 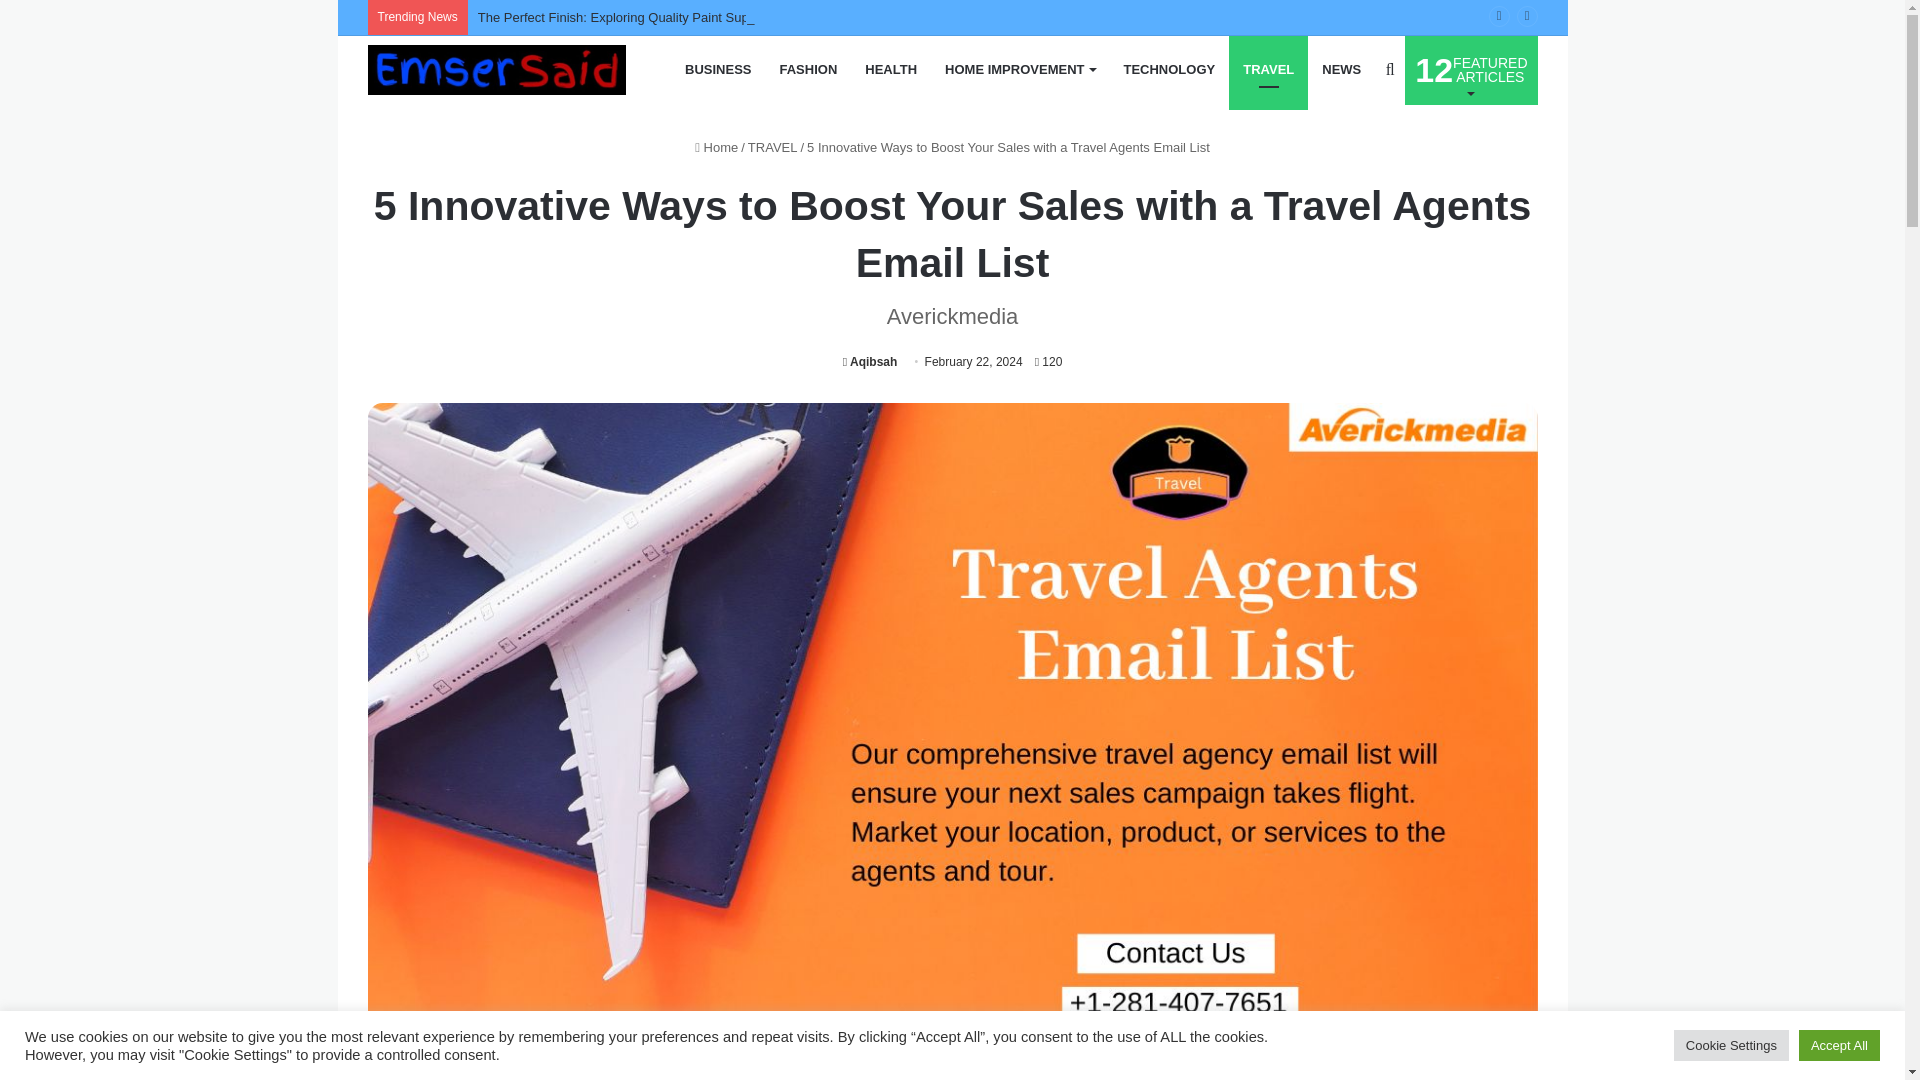 What do you see at coordinates (1471, 69) in the screenshot?
I see `TECHNOLOGY` at bounding box center [1471, 69].